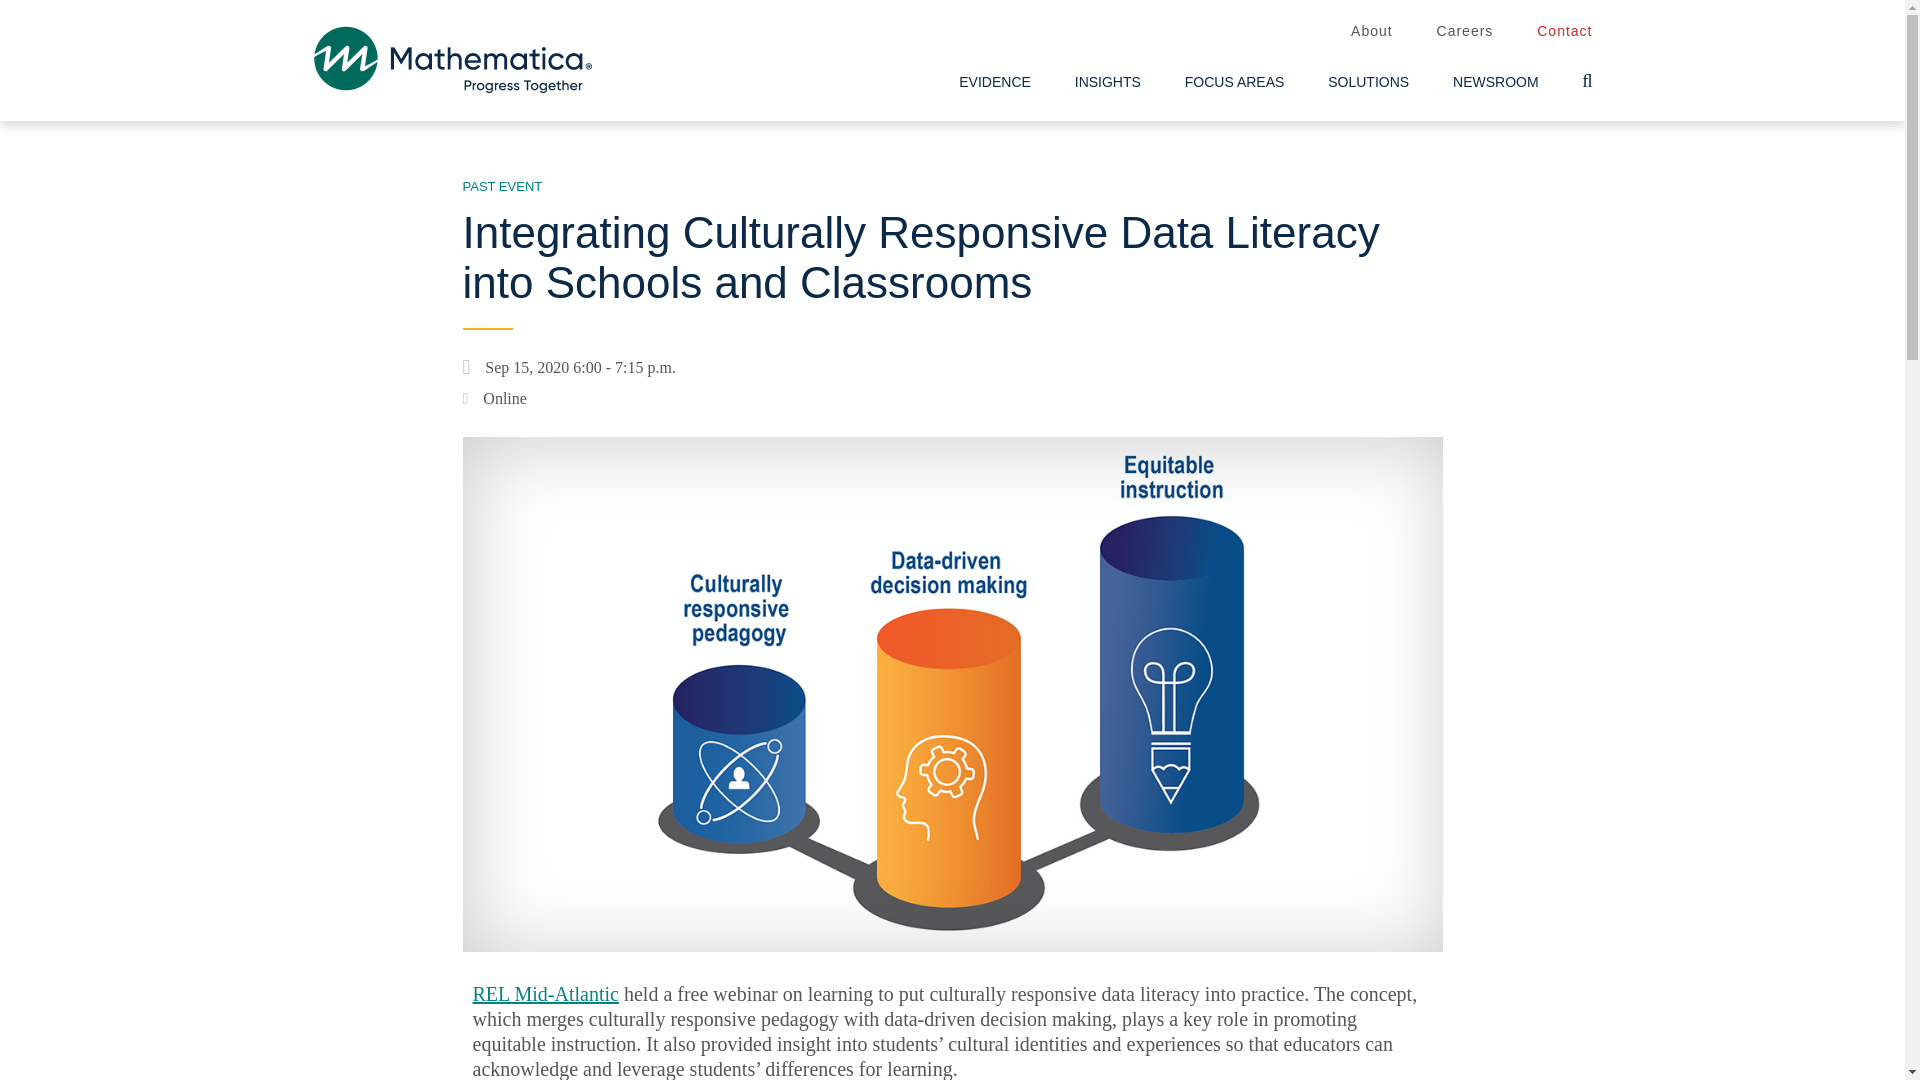 This screenshot has height=1080, width=1920. Describe the element at coordinates (1235, 82) in the screenshot. I see `FOCUS AREAS` at that location.